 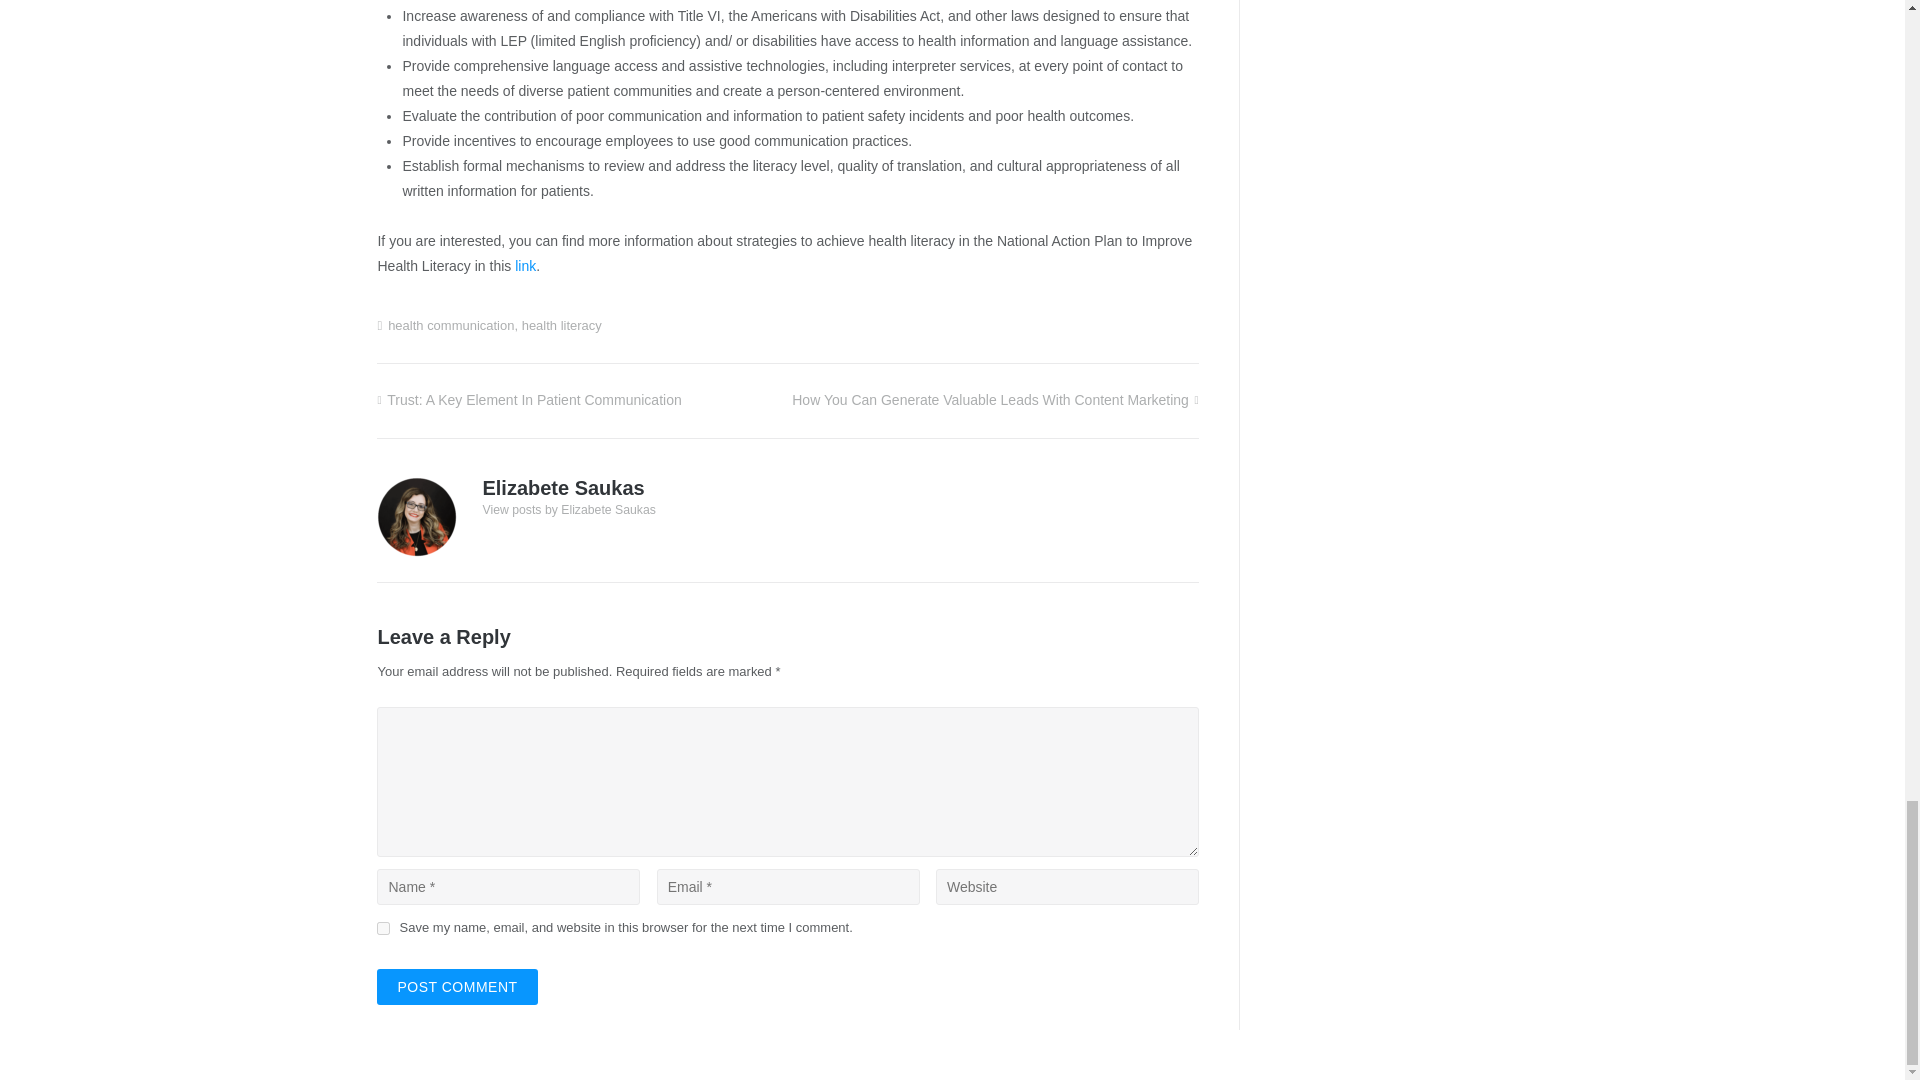 What do you see at coordinates (450, 324) in the screenshot?
I see `health communication` at bounding box center [450, 324].